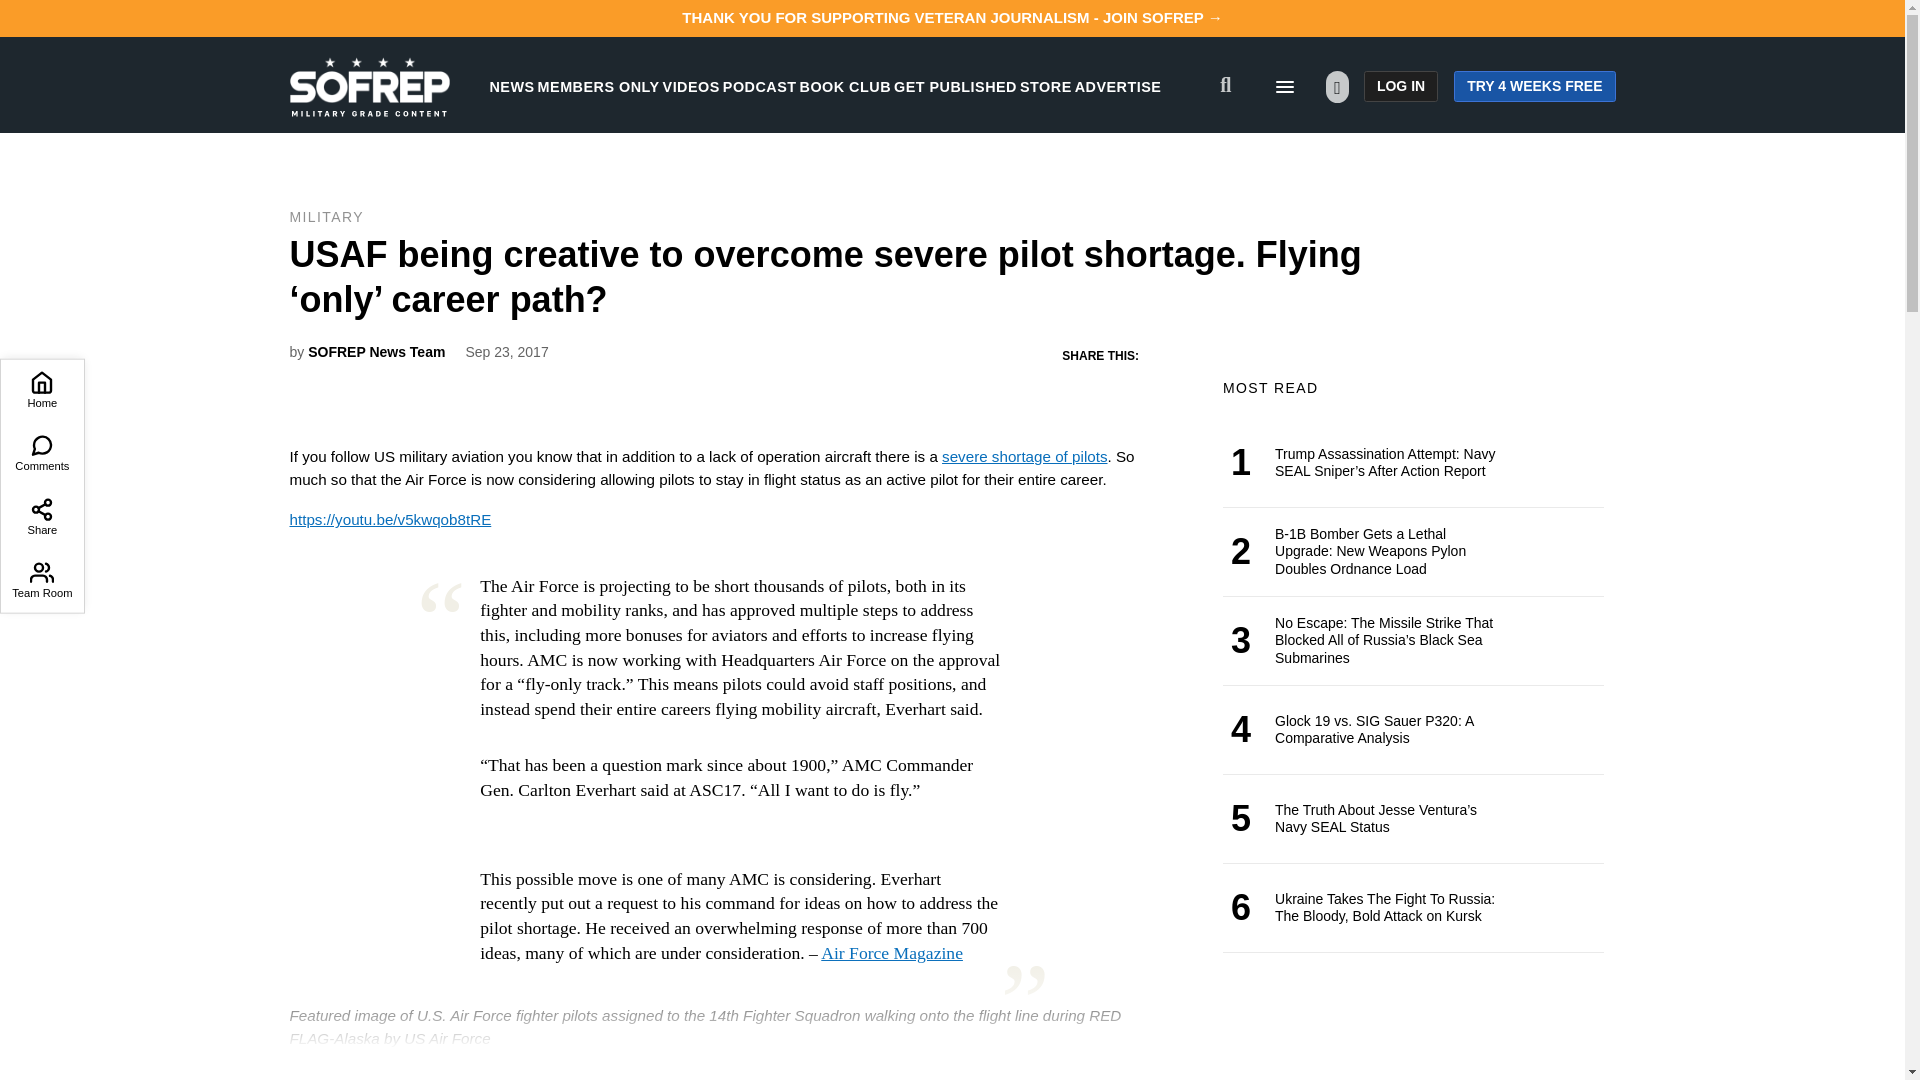 Image resolution: width=1920 pixels, height=1080 pixels. I want to click on LOG IN, so click(1400, 86).